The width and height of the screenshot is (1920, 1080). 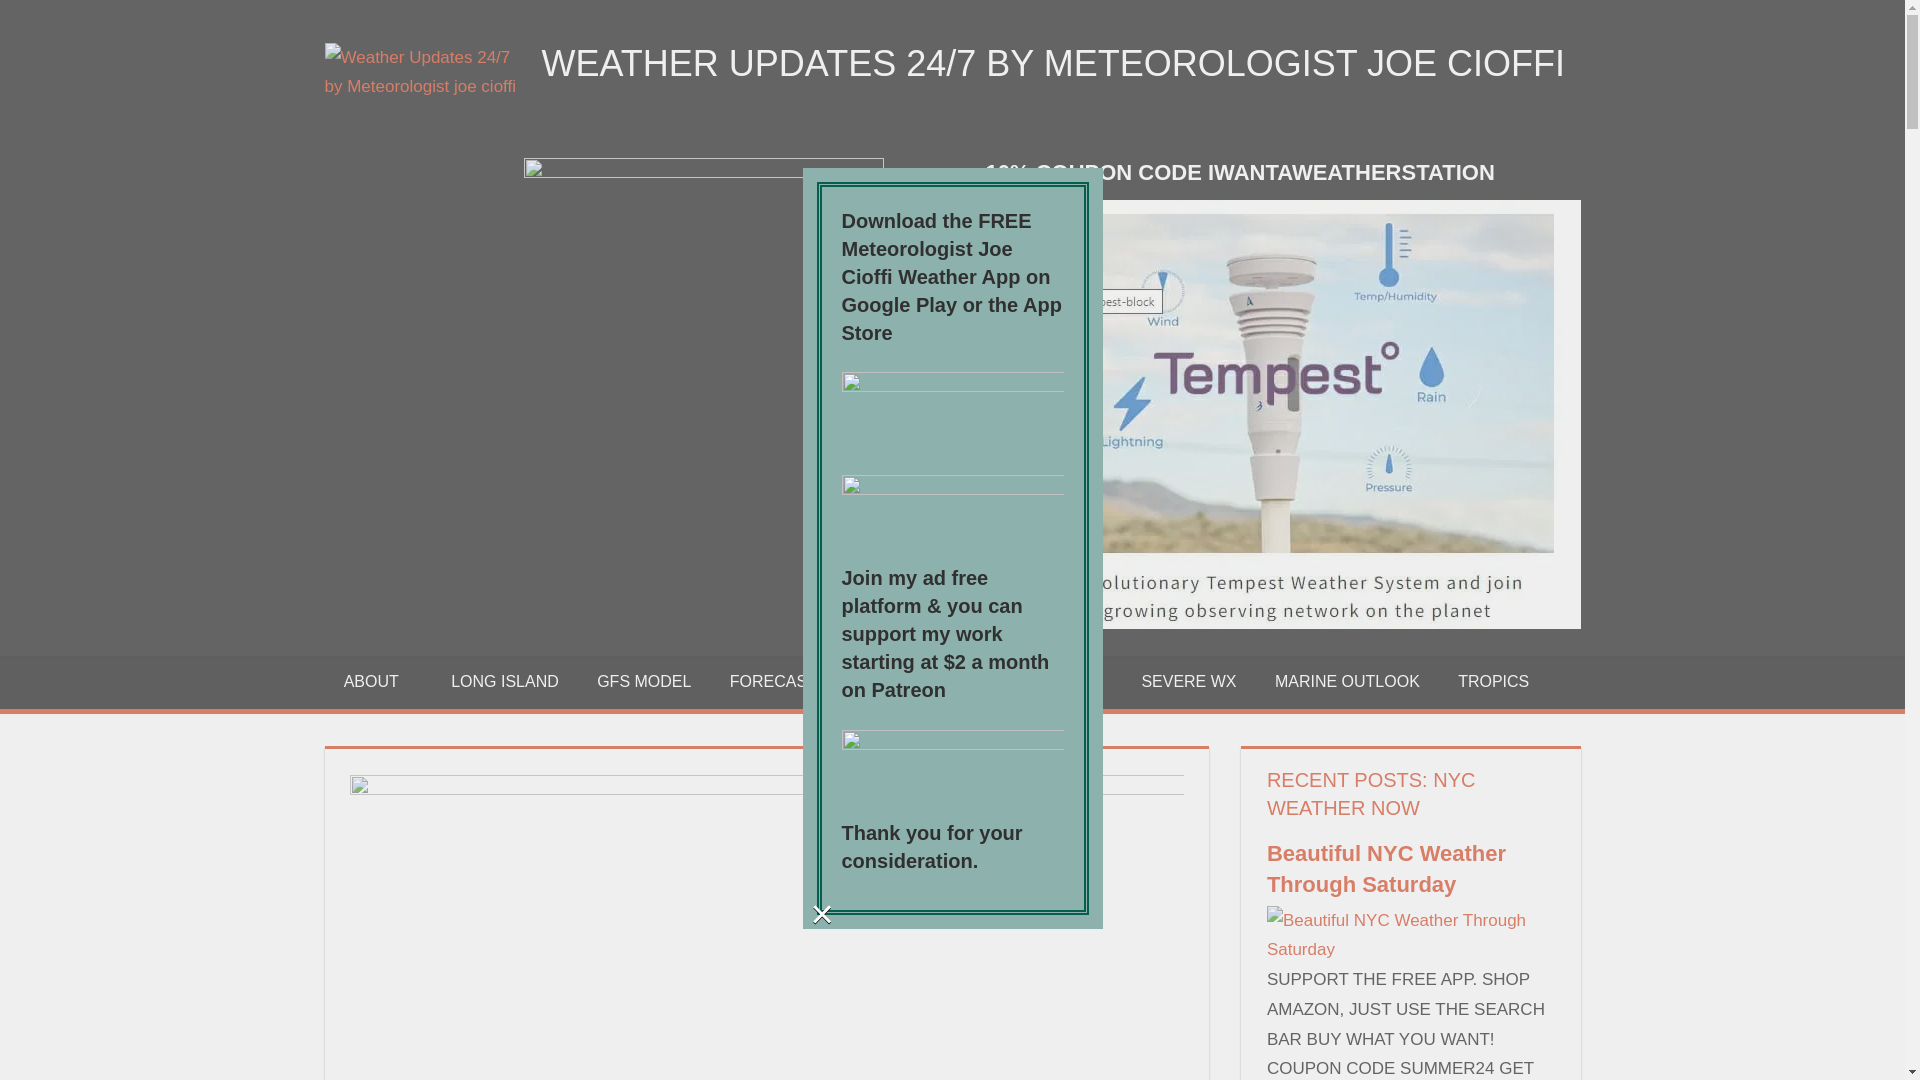 I want to click on MARINE OUTLOOK, so click(x=1346, y=682).